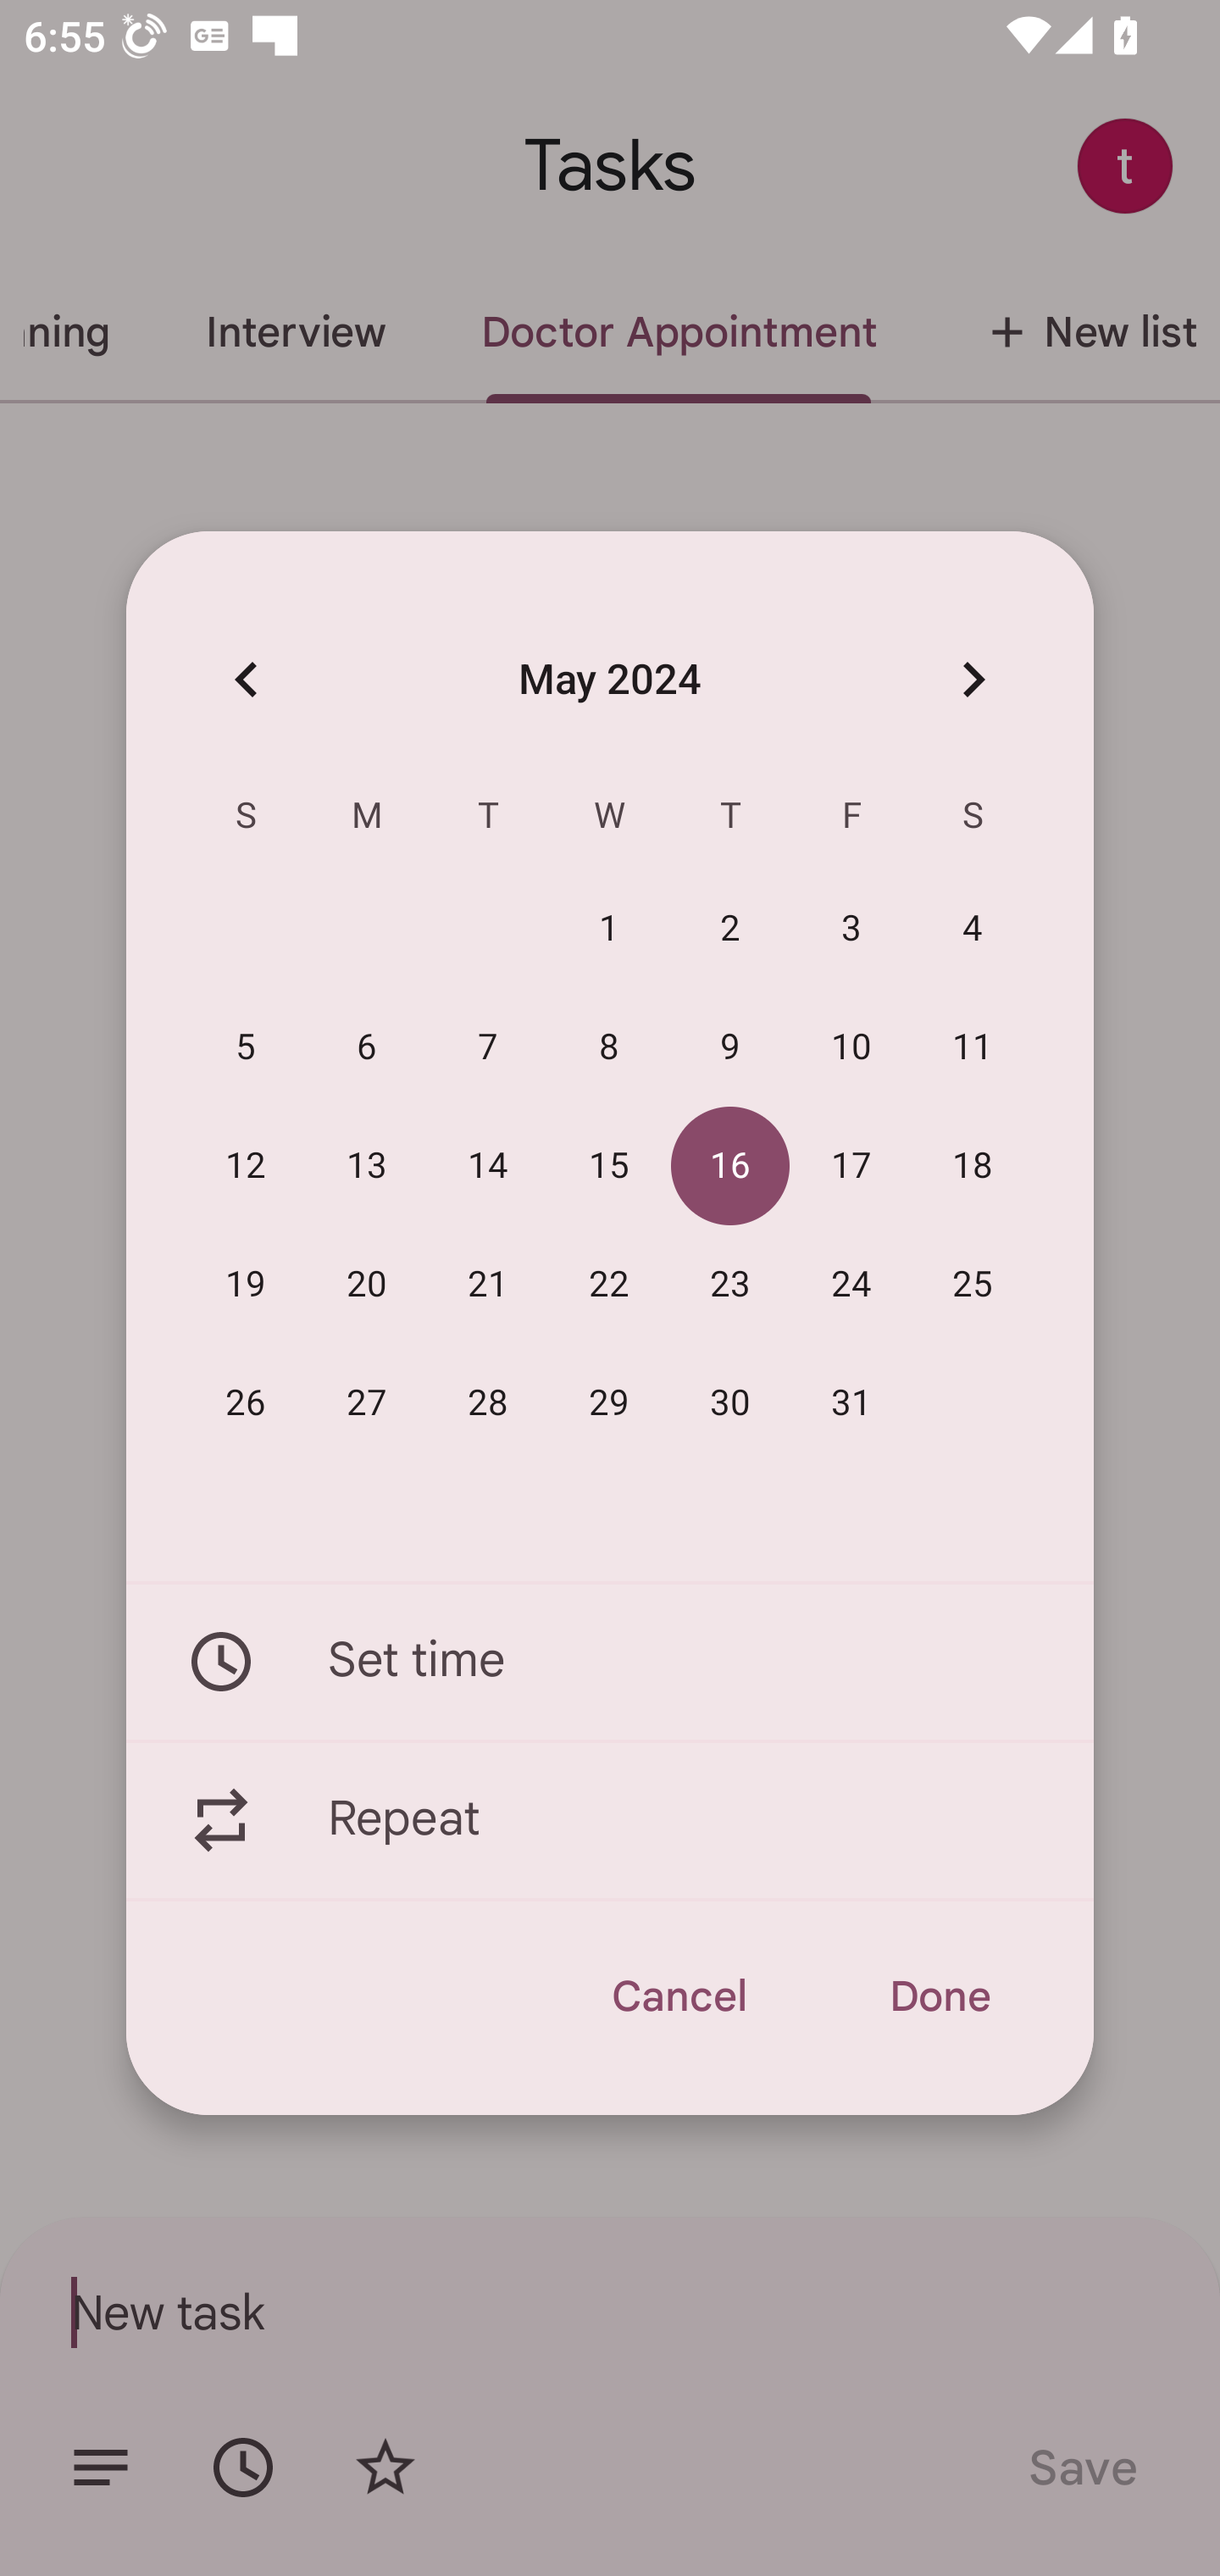 The image size is (1220, 2576). What do you see at coordinates (246, 1048) in the screenshot?
I see `5 05 May 2024` at bounding box center [246, 1048].